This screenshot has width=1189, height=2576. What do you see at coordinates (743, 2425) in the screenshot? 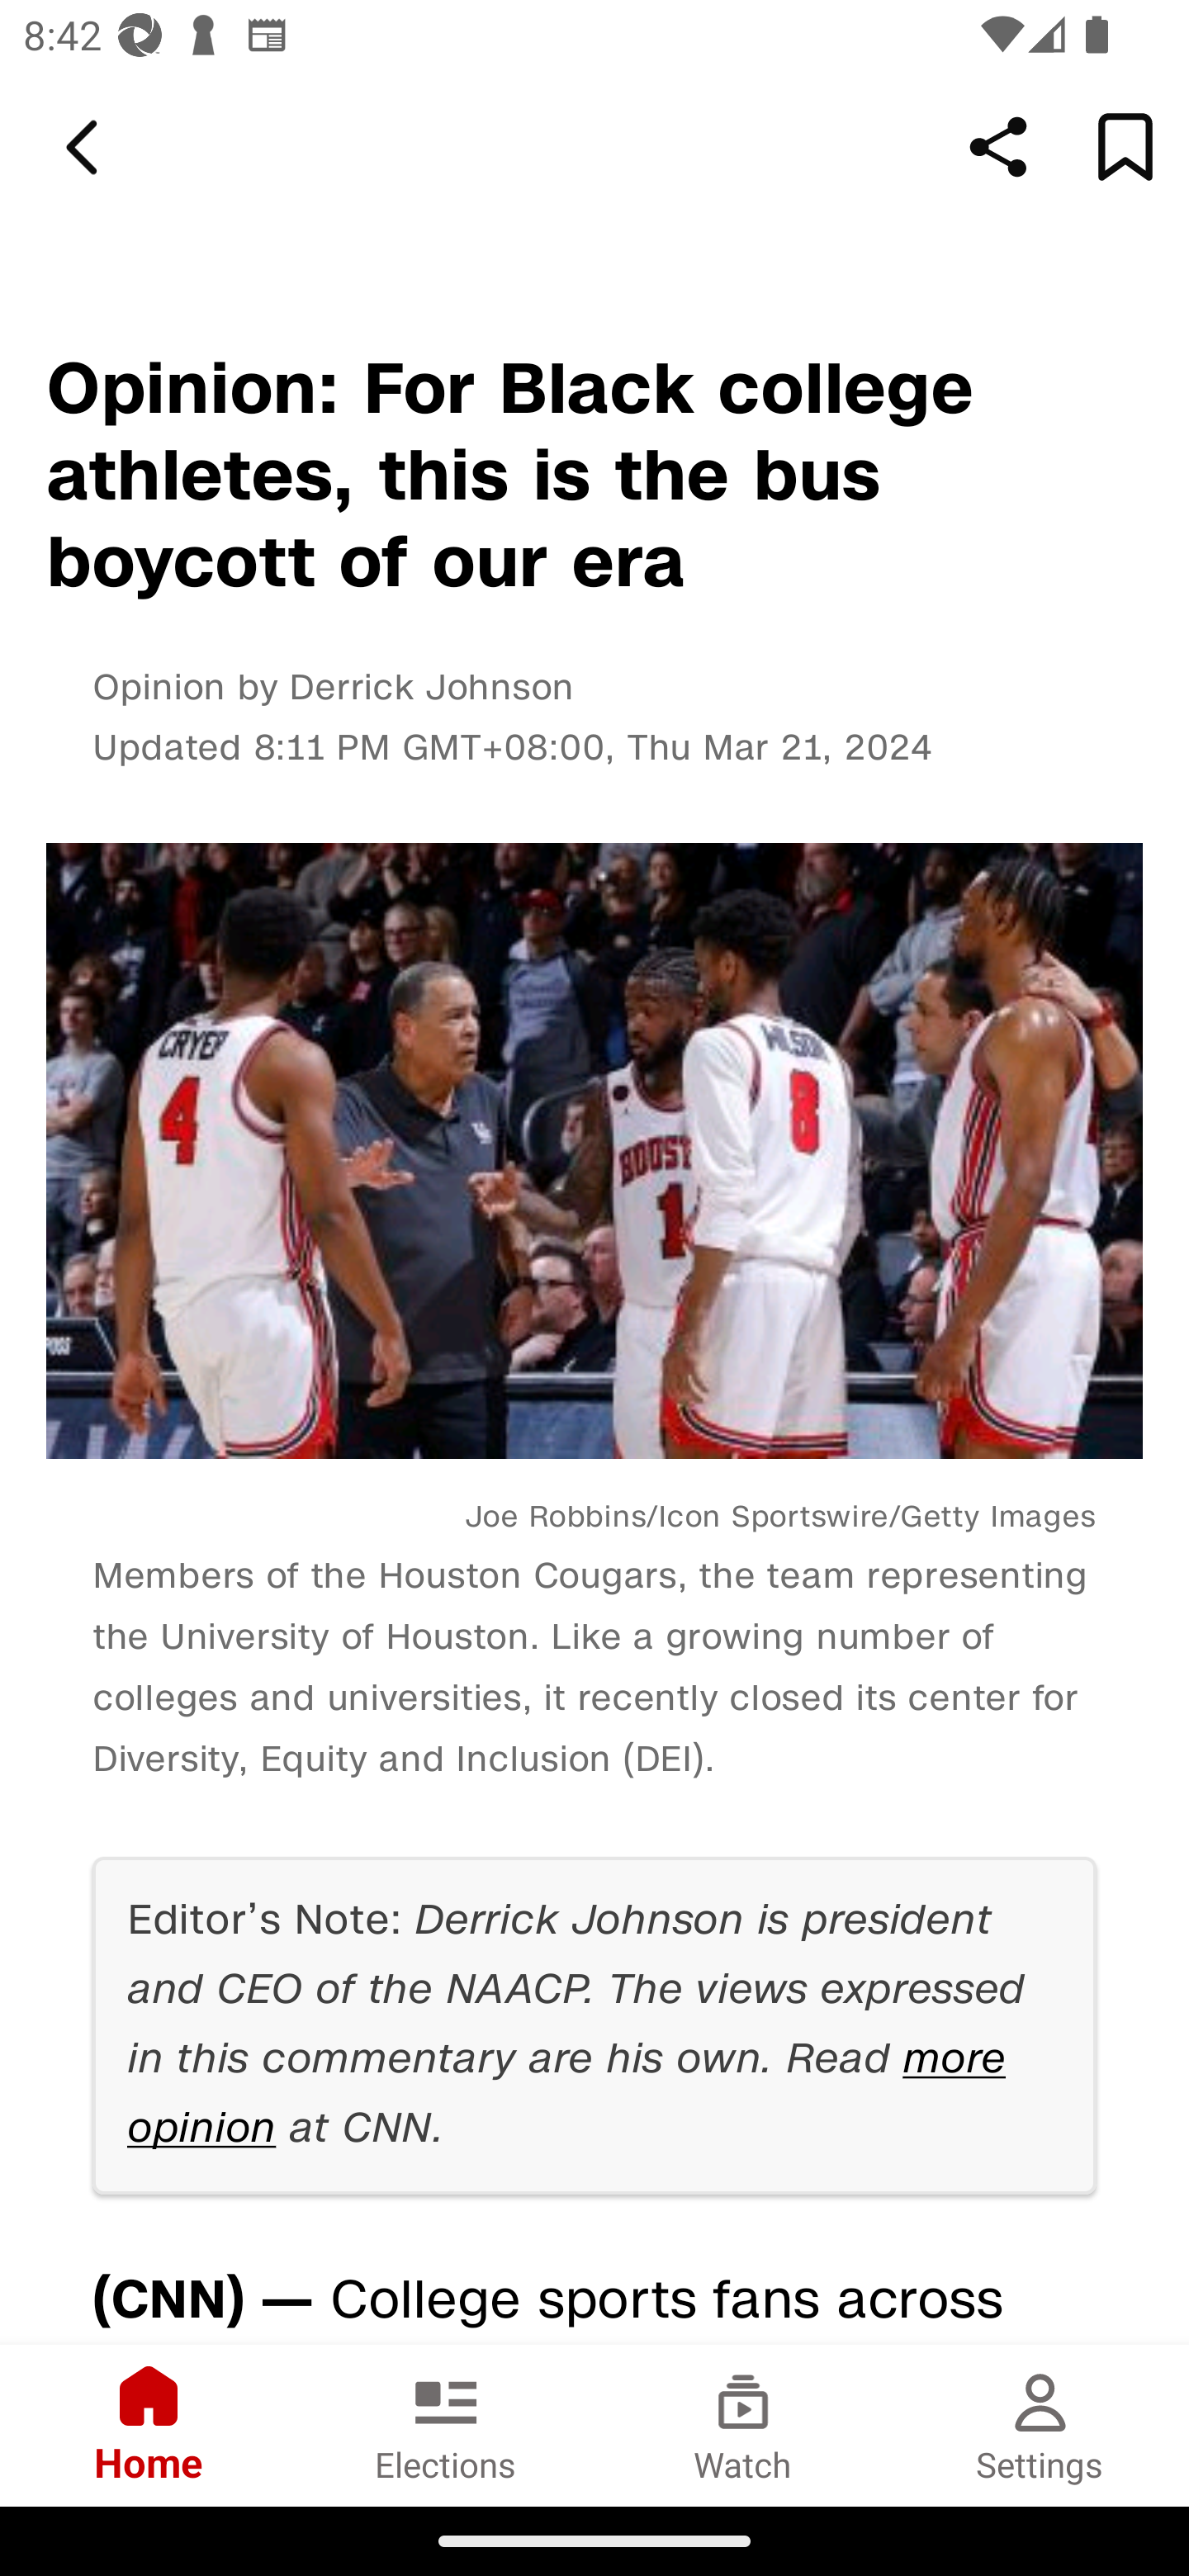
I see `Watch` at bounding box center [743, 2425].